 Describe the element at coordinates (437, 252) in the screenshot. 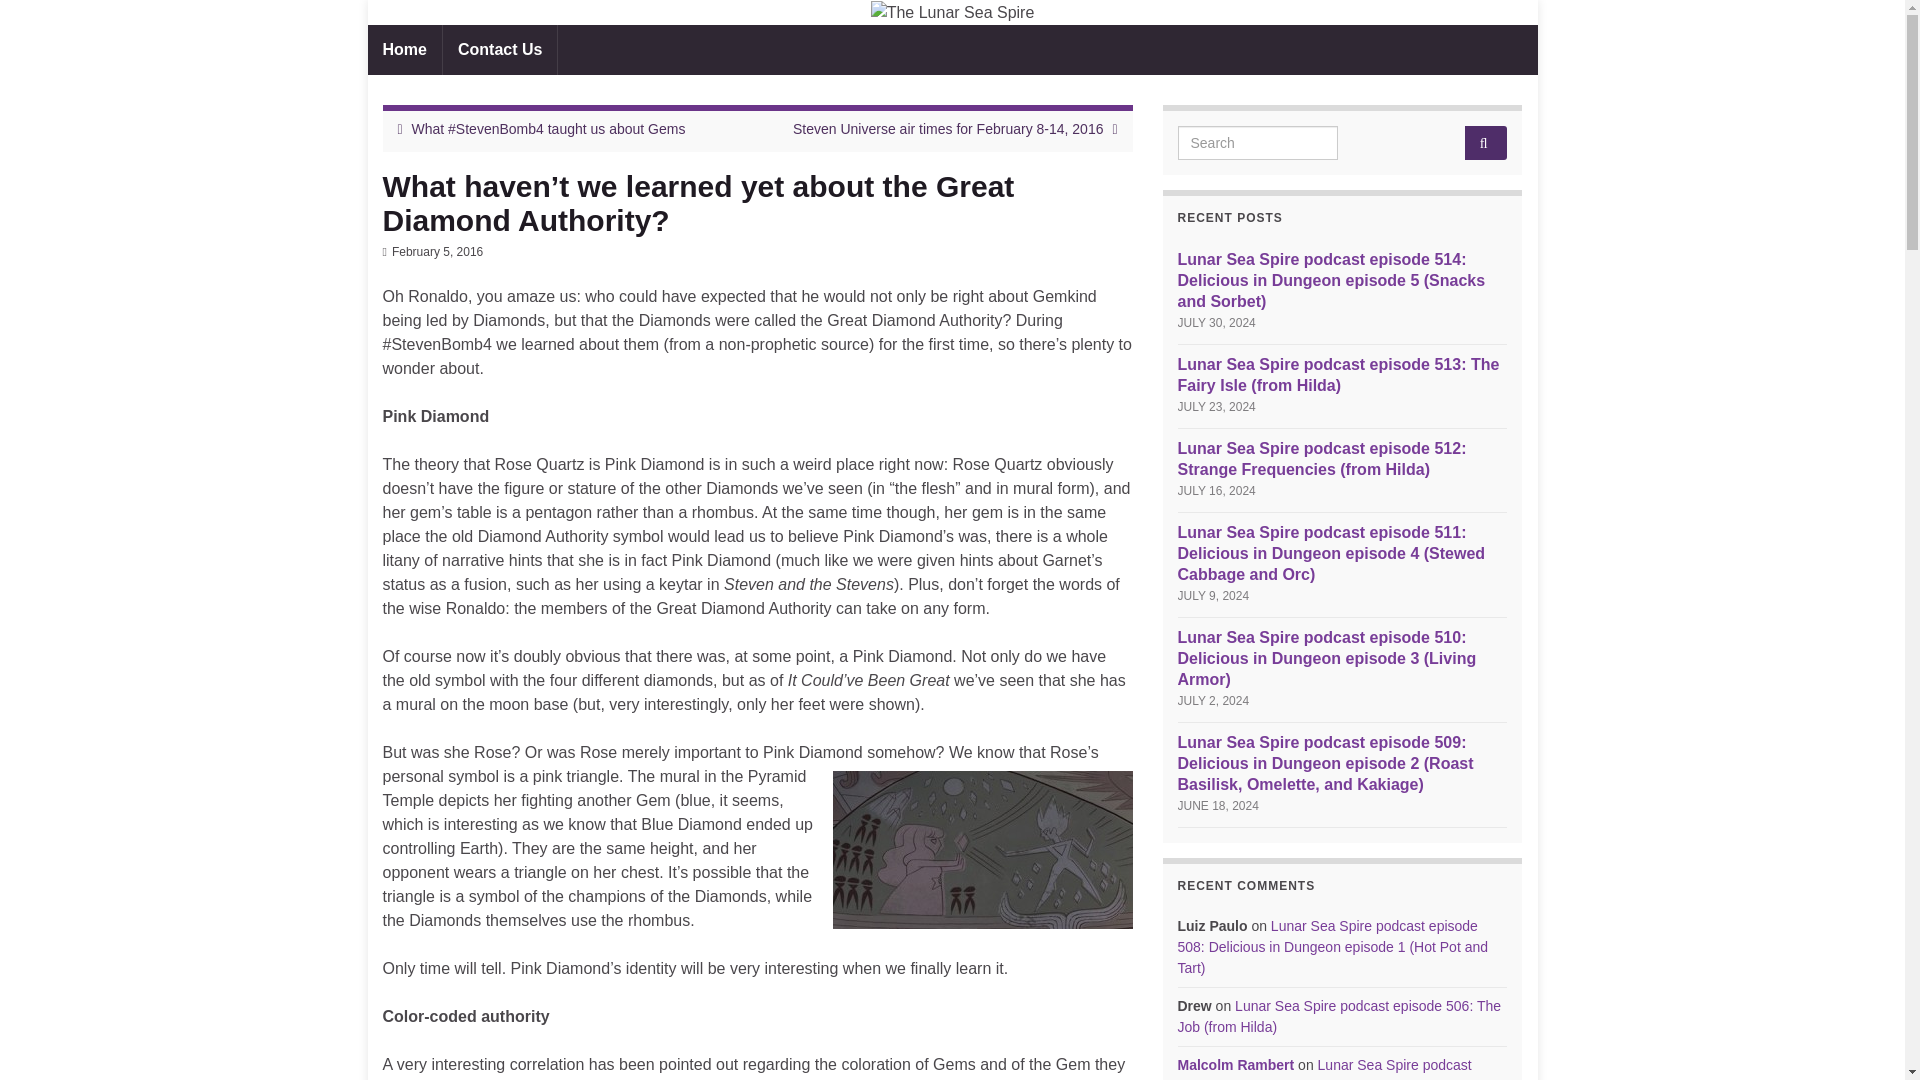

I see `2016-02-05T12:00:21-06:00` at that location.